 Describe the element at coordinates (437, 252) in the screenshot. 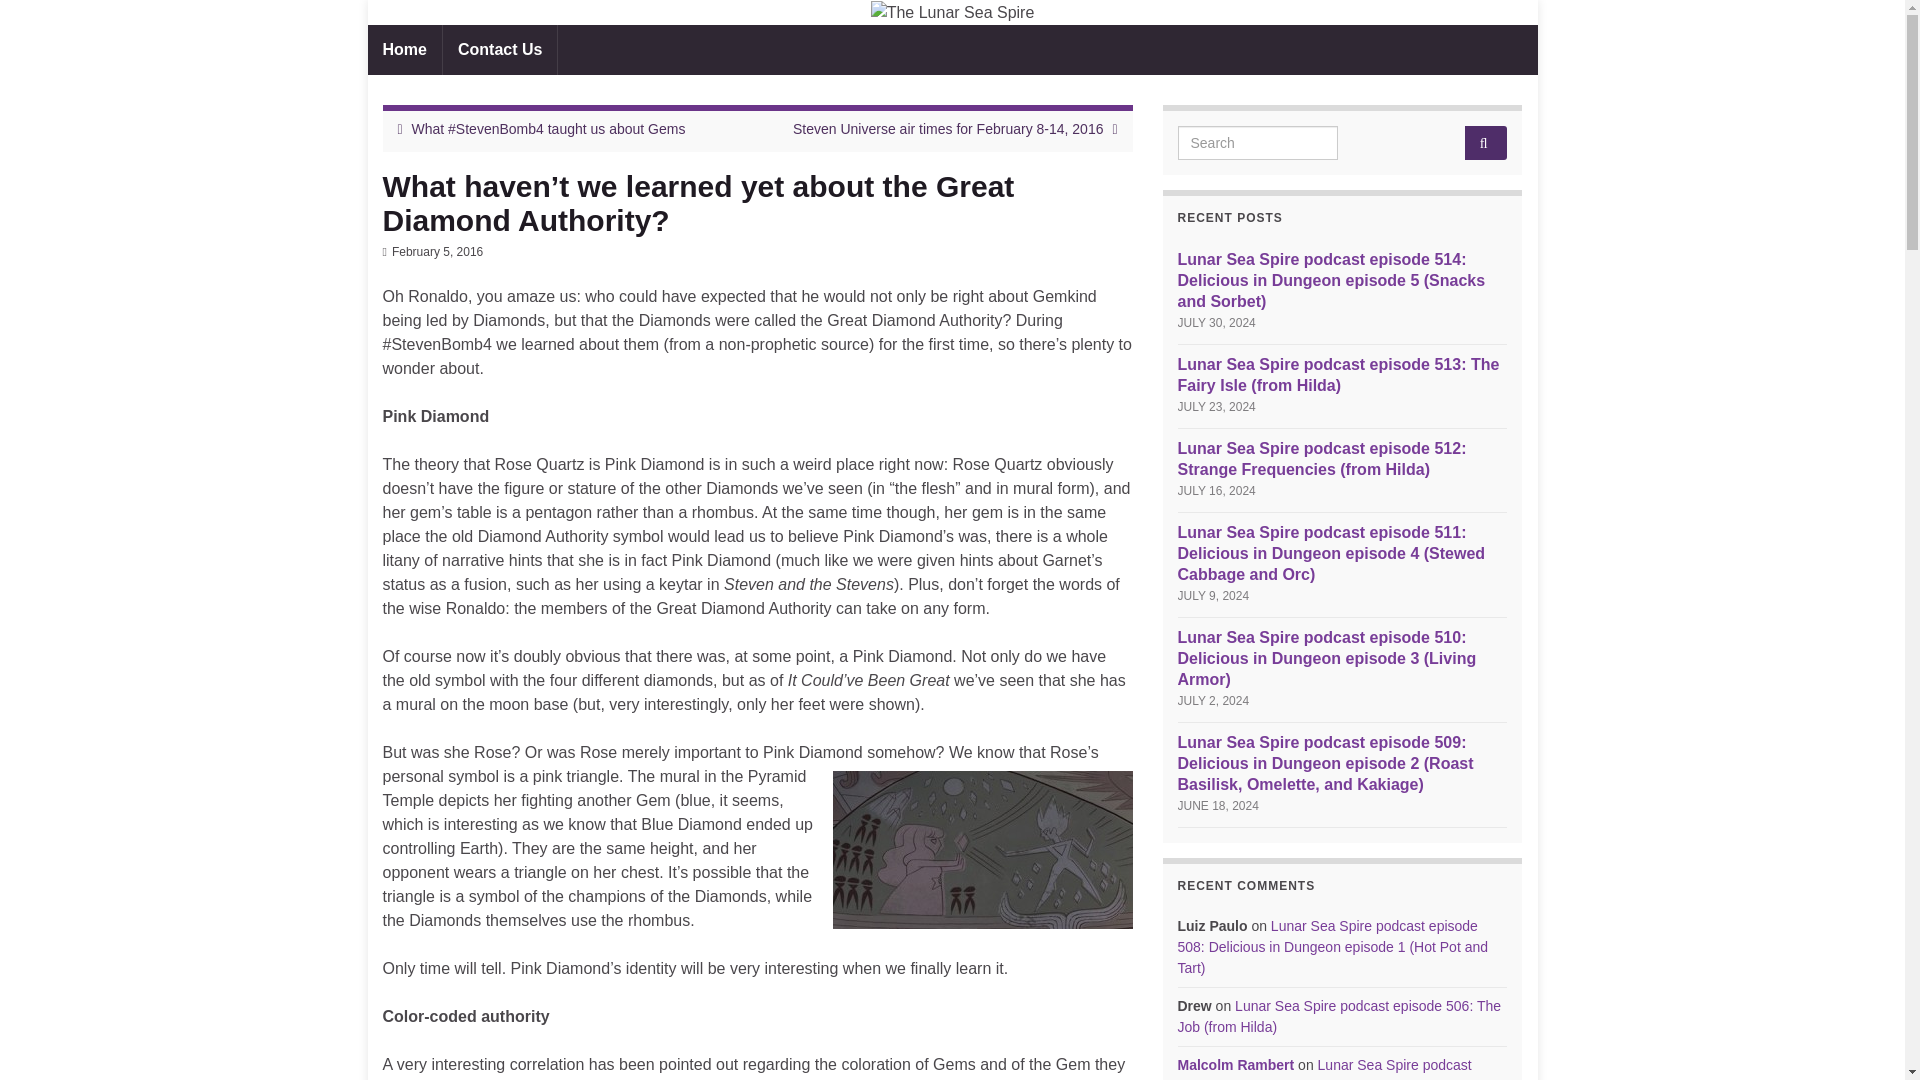

I see `2016-02-05T12:00:21-06:00` at that location.